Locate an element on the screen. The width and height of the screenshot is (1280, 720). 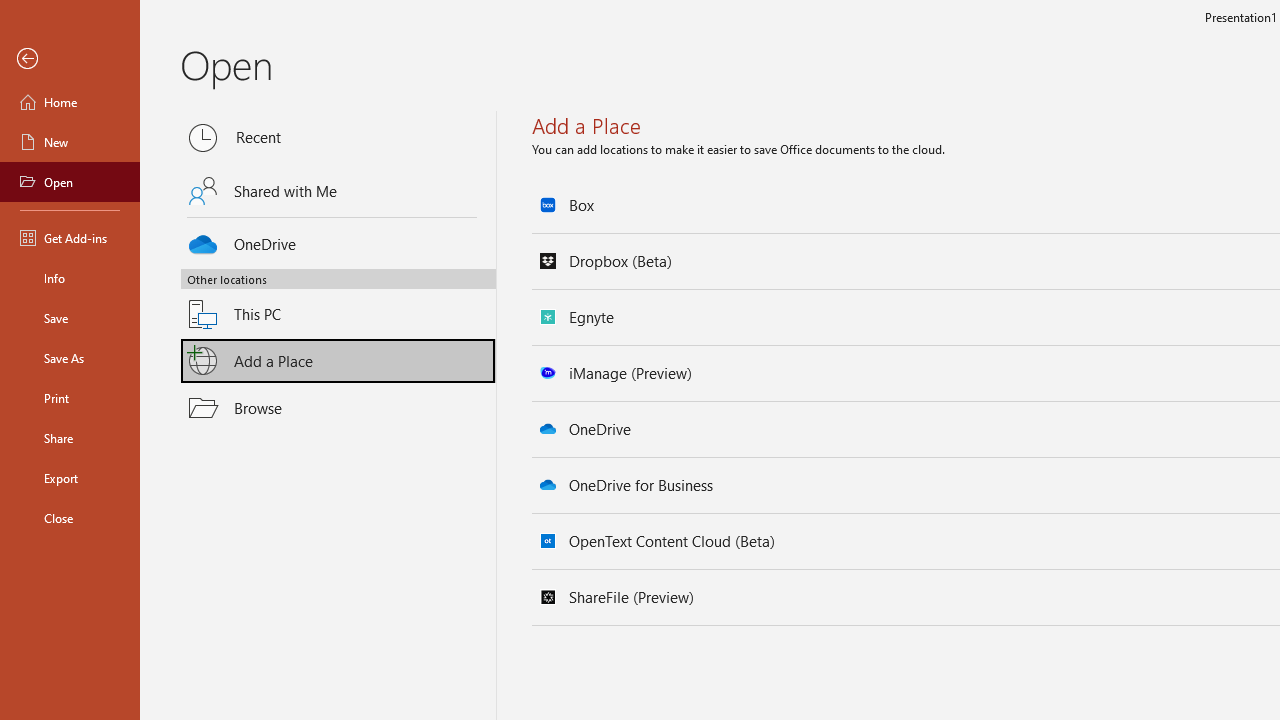
Add a Place is located at coordinates (338, 361).